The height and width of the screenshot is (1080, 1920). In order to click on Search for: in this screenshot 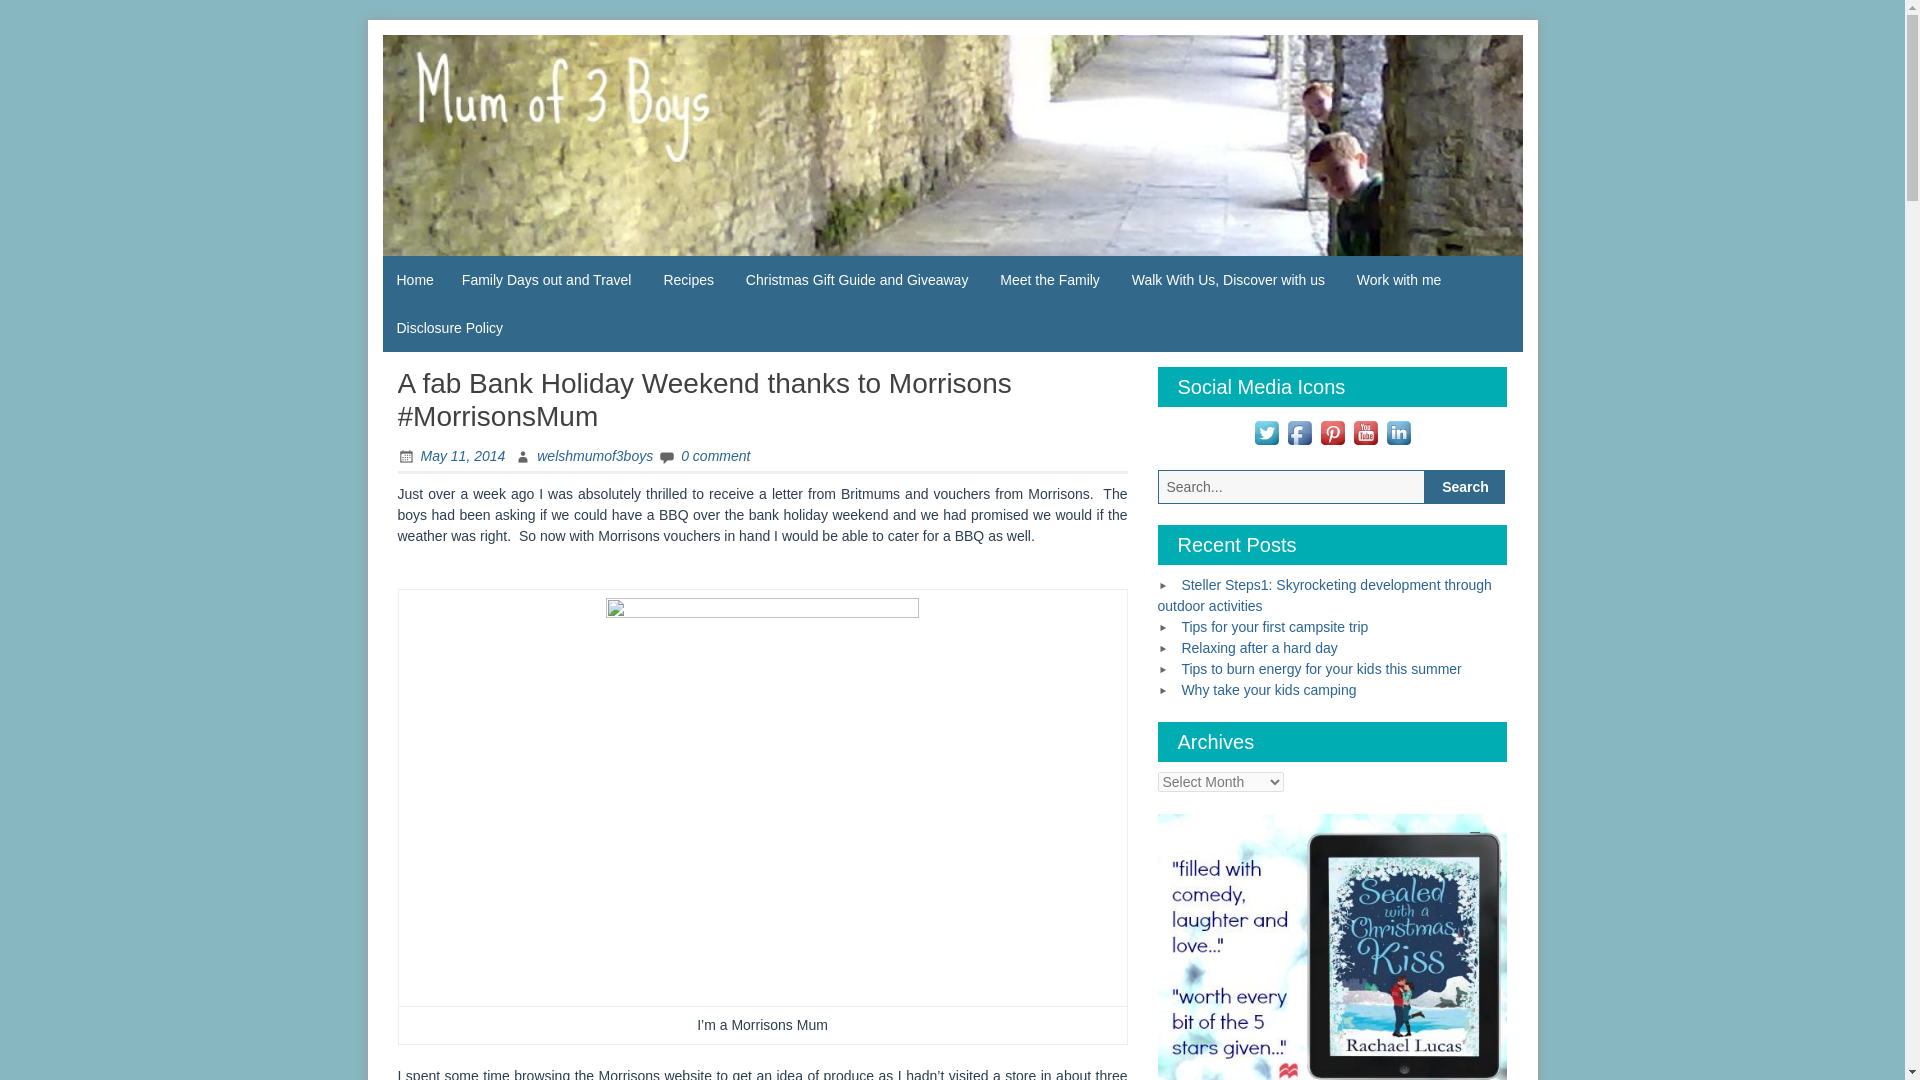, I will do `click(1292, 486)`.